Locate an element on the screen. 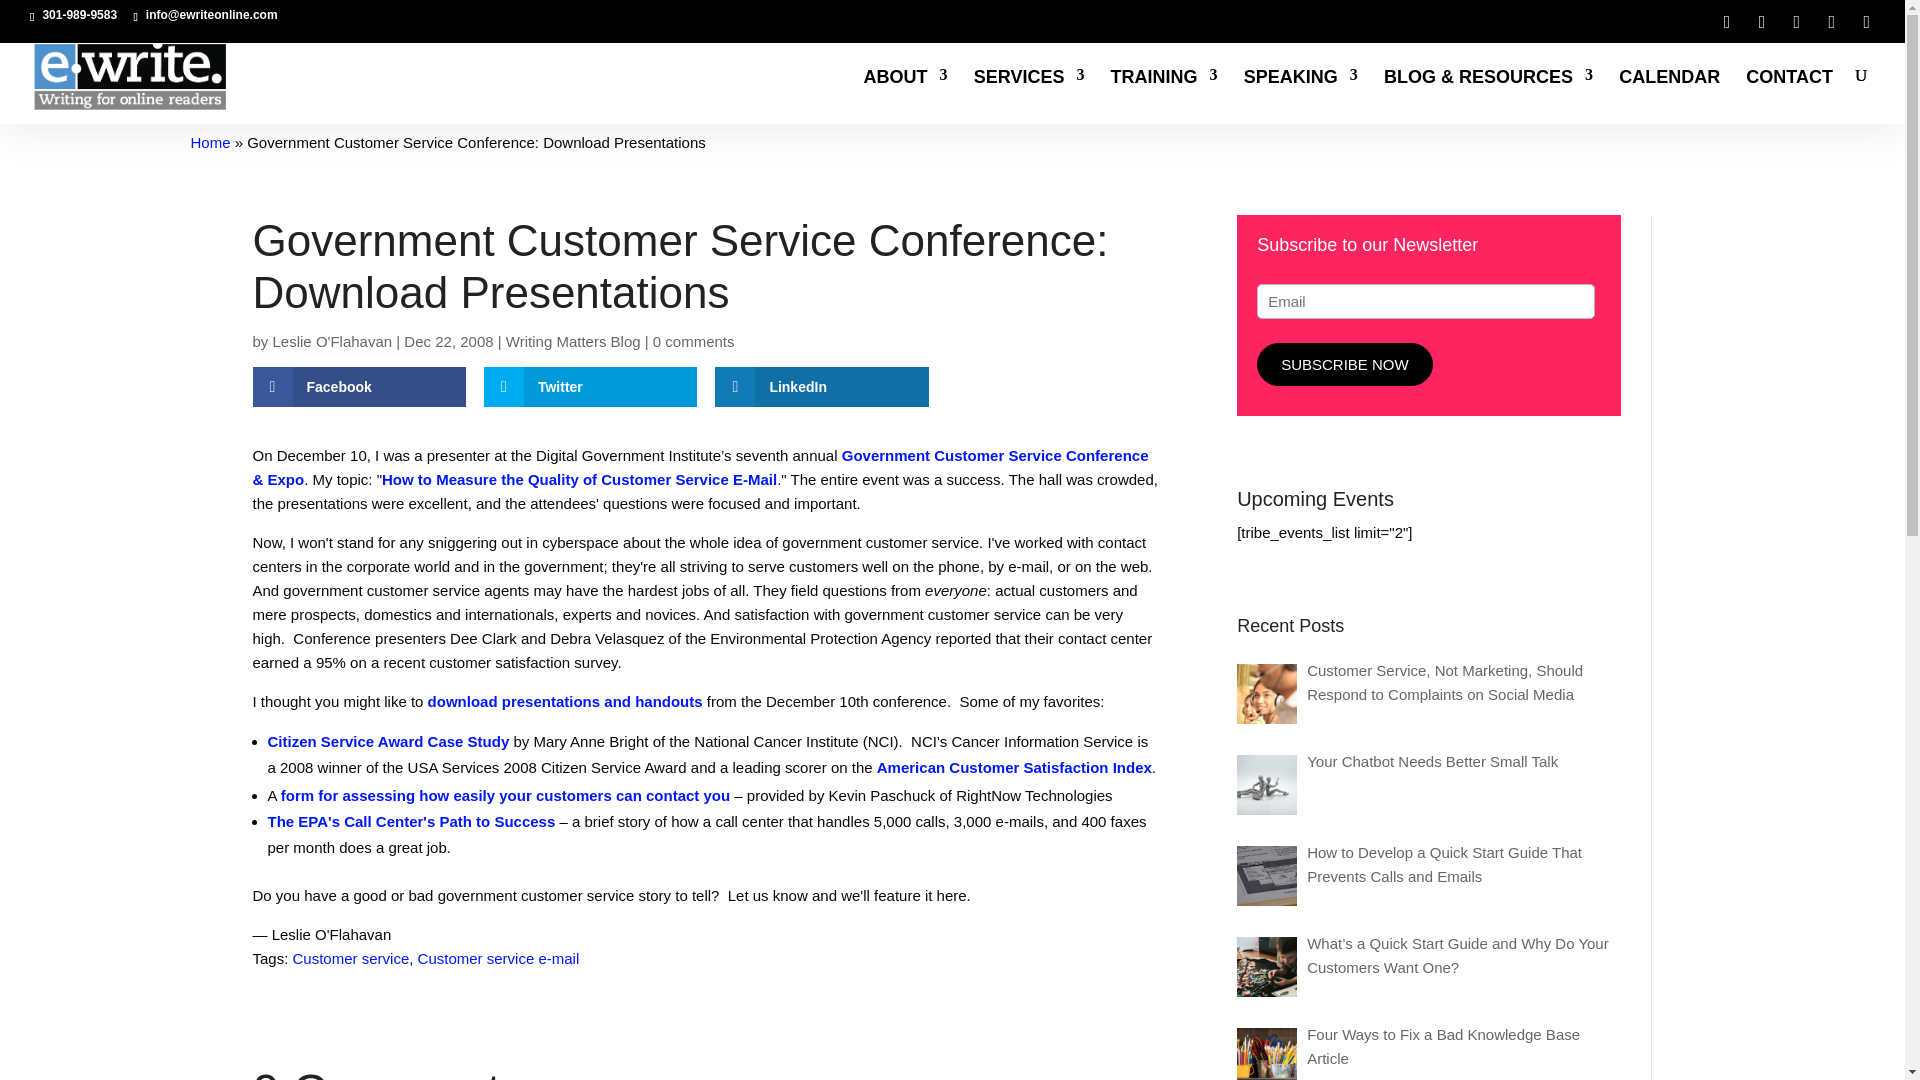 The width and height of the screenshot is (1920, 1080). CONTACT is located at coordinates (1789, 97).